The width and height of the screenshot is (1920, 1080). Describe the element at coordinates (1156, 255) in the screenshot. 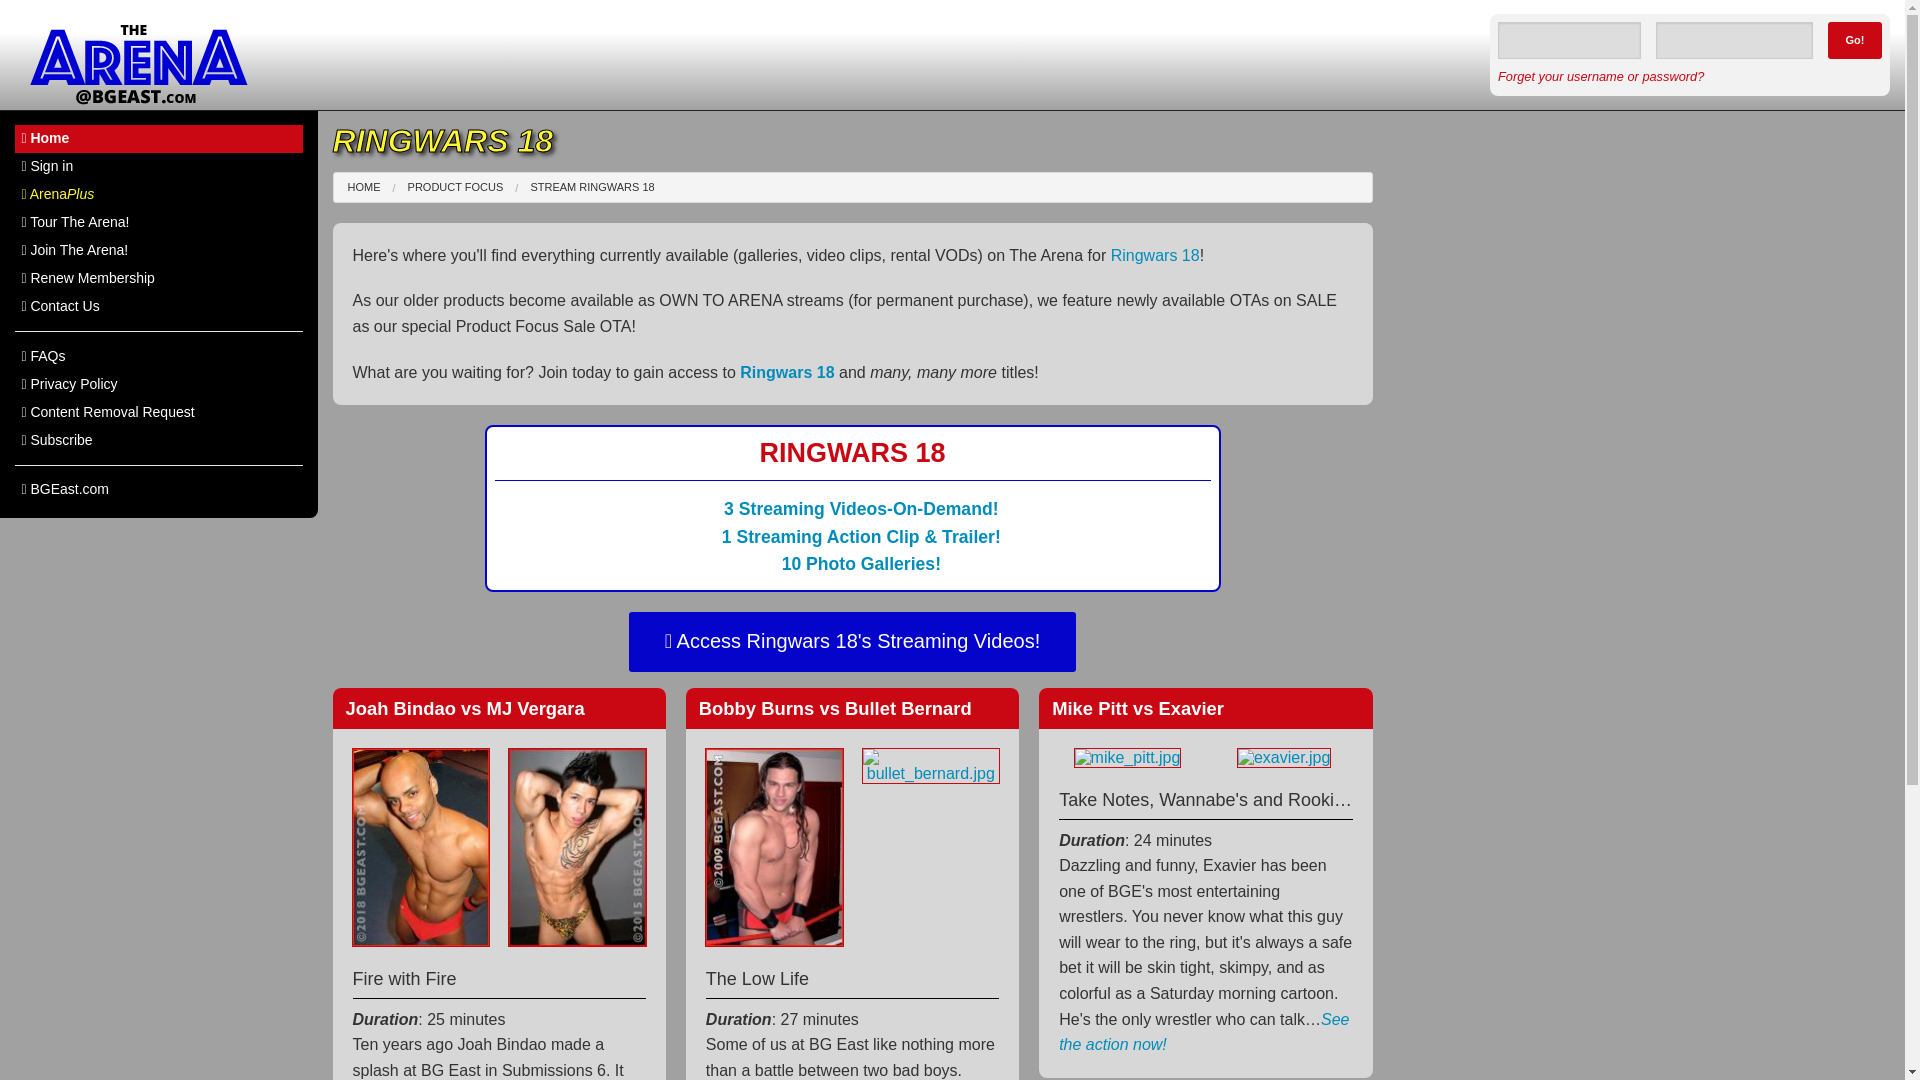

I see `Ringwars 18` at that location.